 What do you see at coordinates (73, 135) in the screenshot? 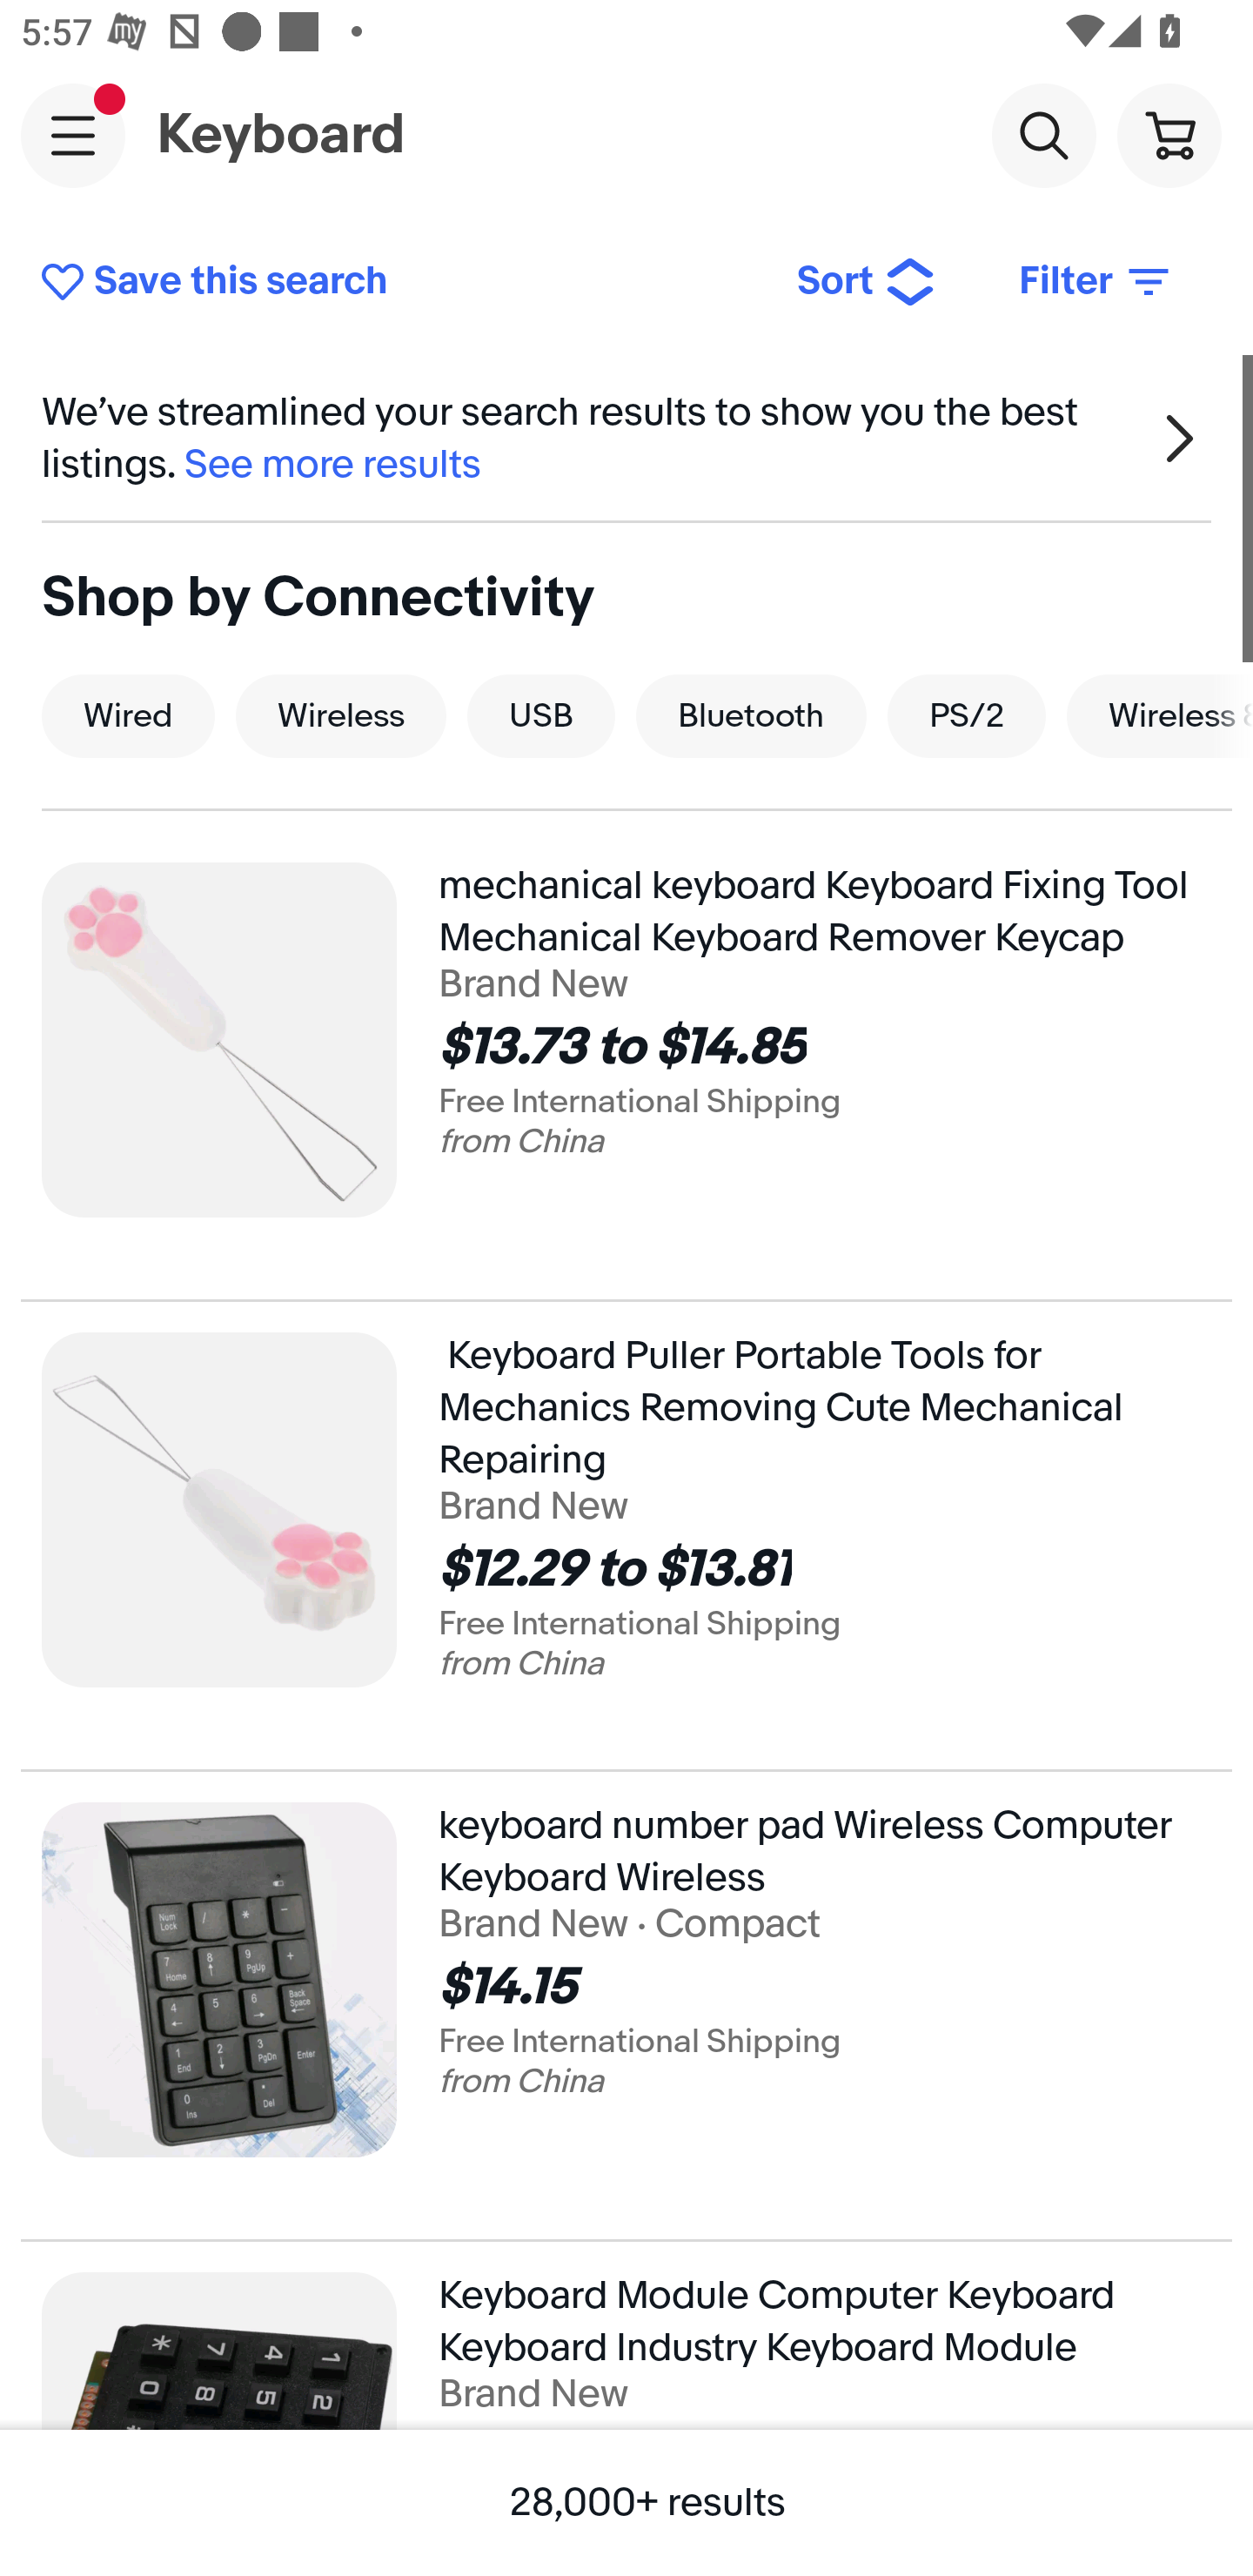
I see `Main navigation, notification is pending, open` at bounding box center [73, 135].